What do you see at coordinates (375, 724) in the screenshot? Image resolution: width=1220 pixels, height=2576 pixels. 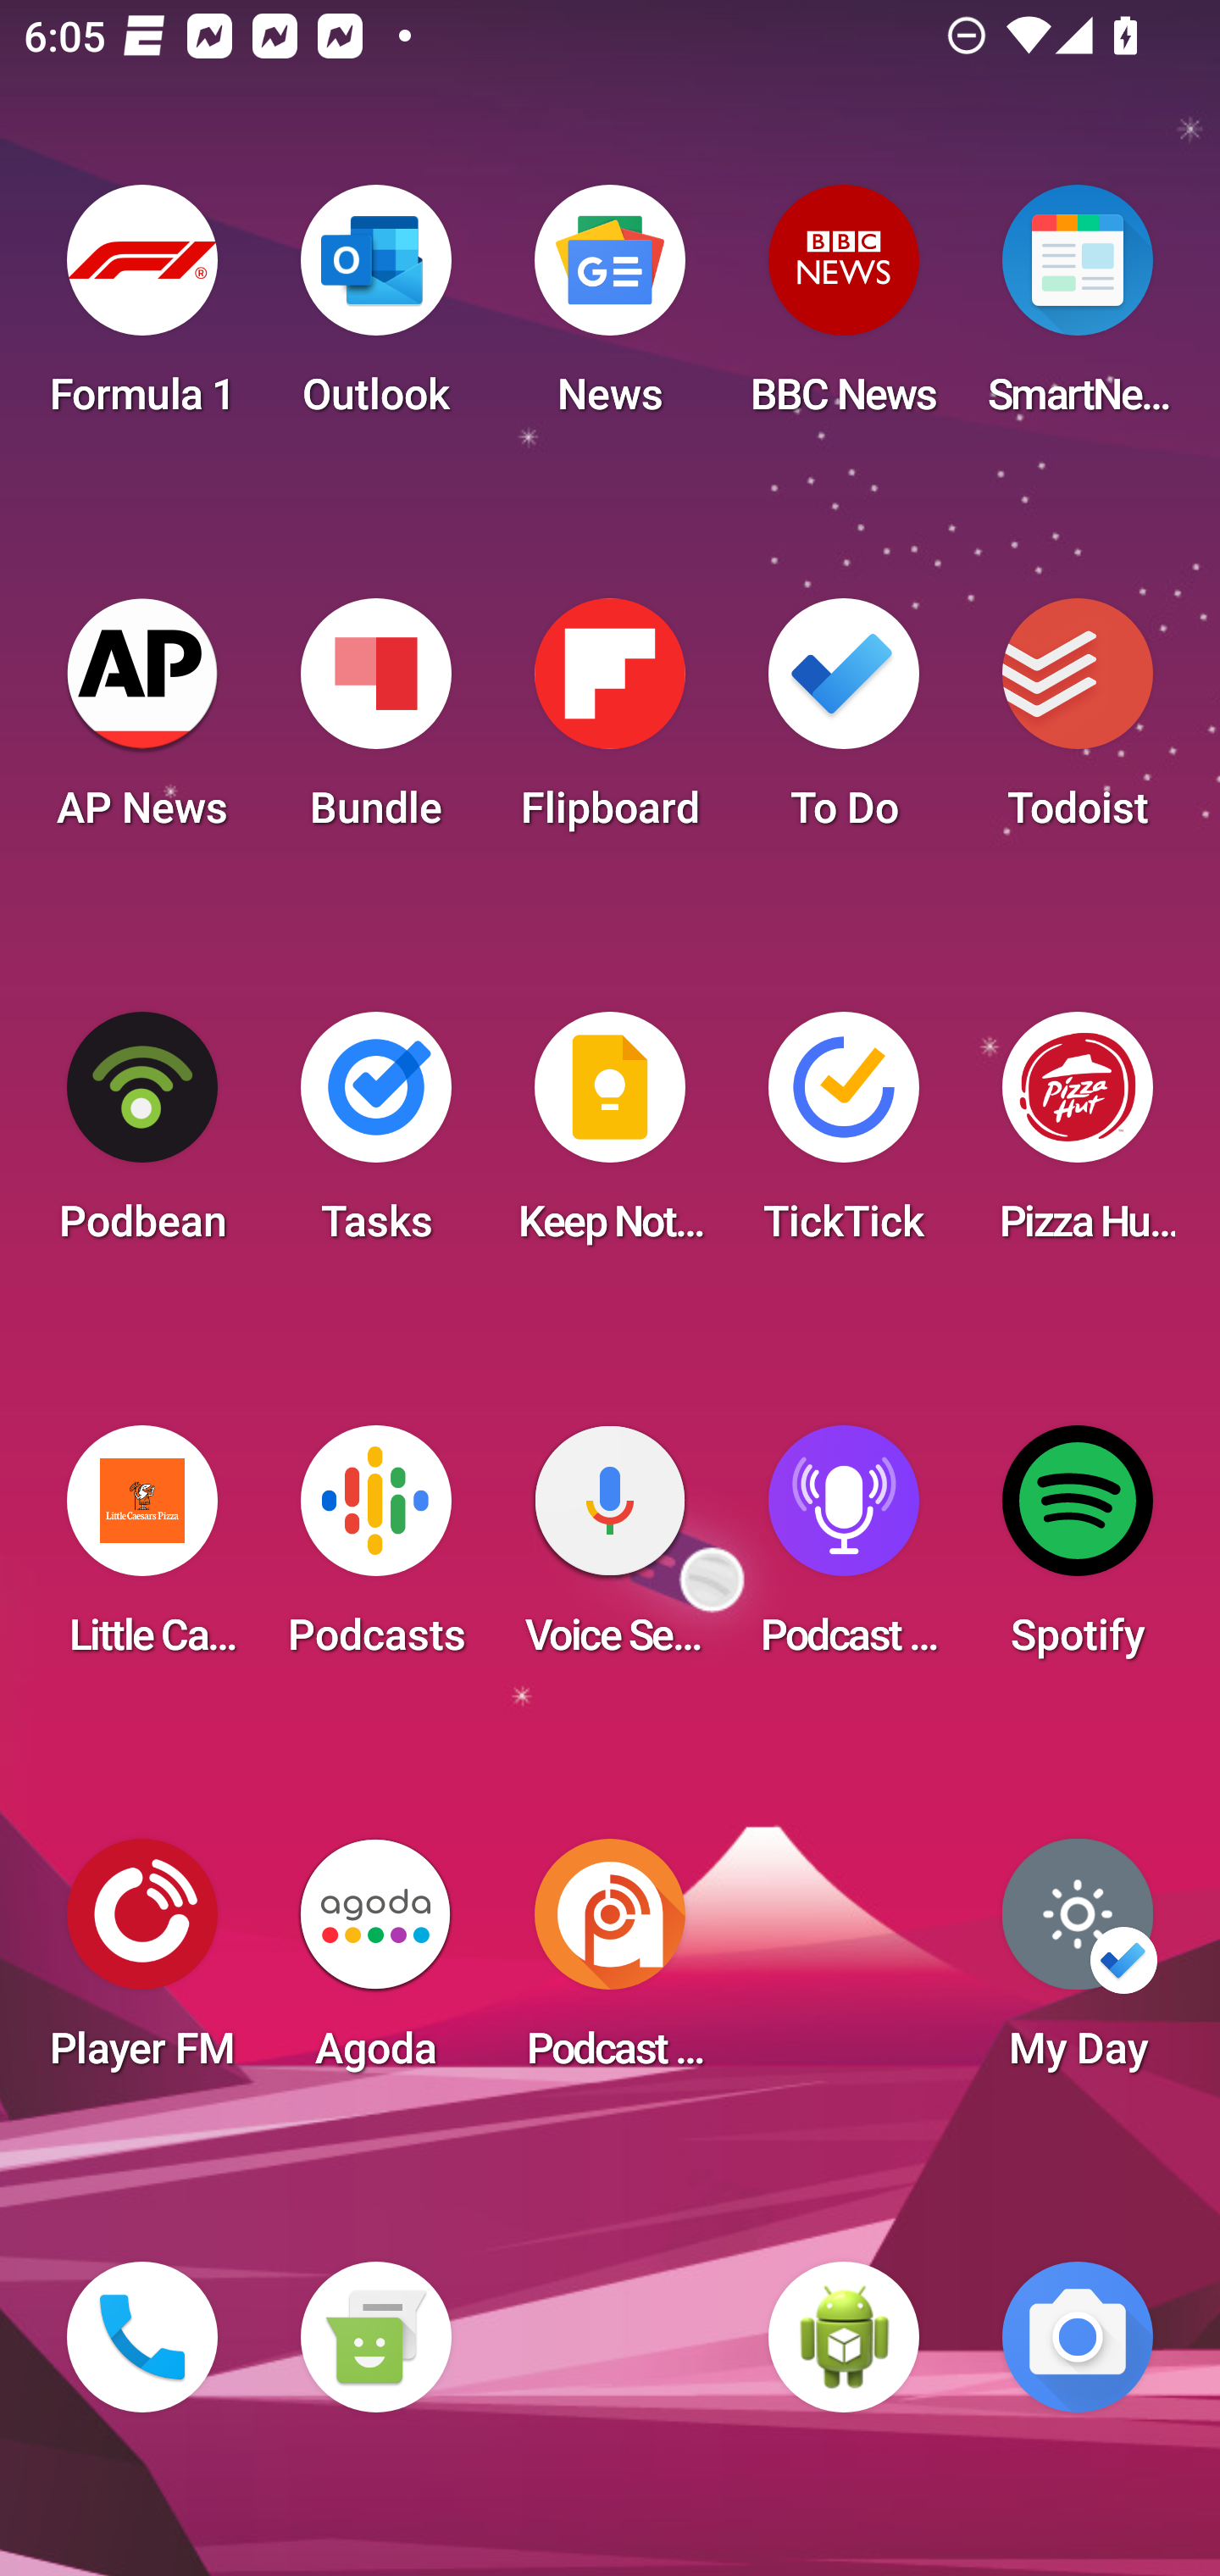 I see `Bundle` at bounding box center [375, 724].